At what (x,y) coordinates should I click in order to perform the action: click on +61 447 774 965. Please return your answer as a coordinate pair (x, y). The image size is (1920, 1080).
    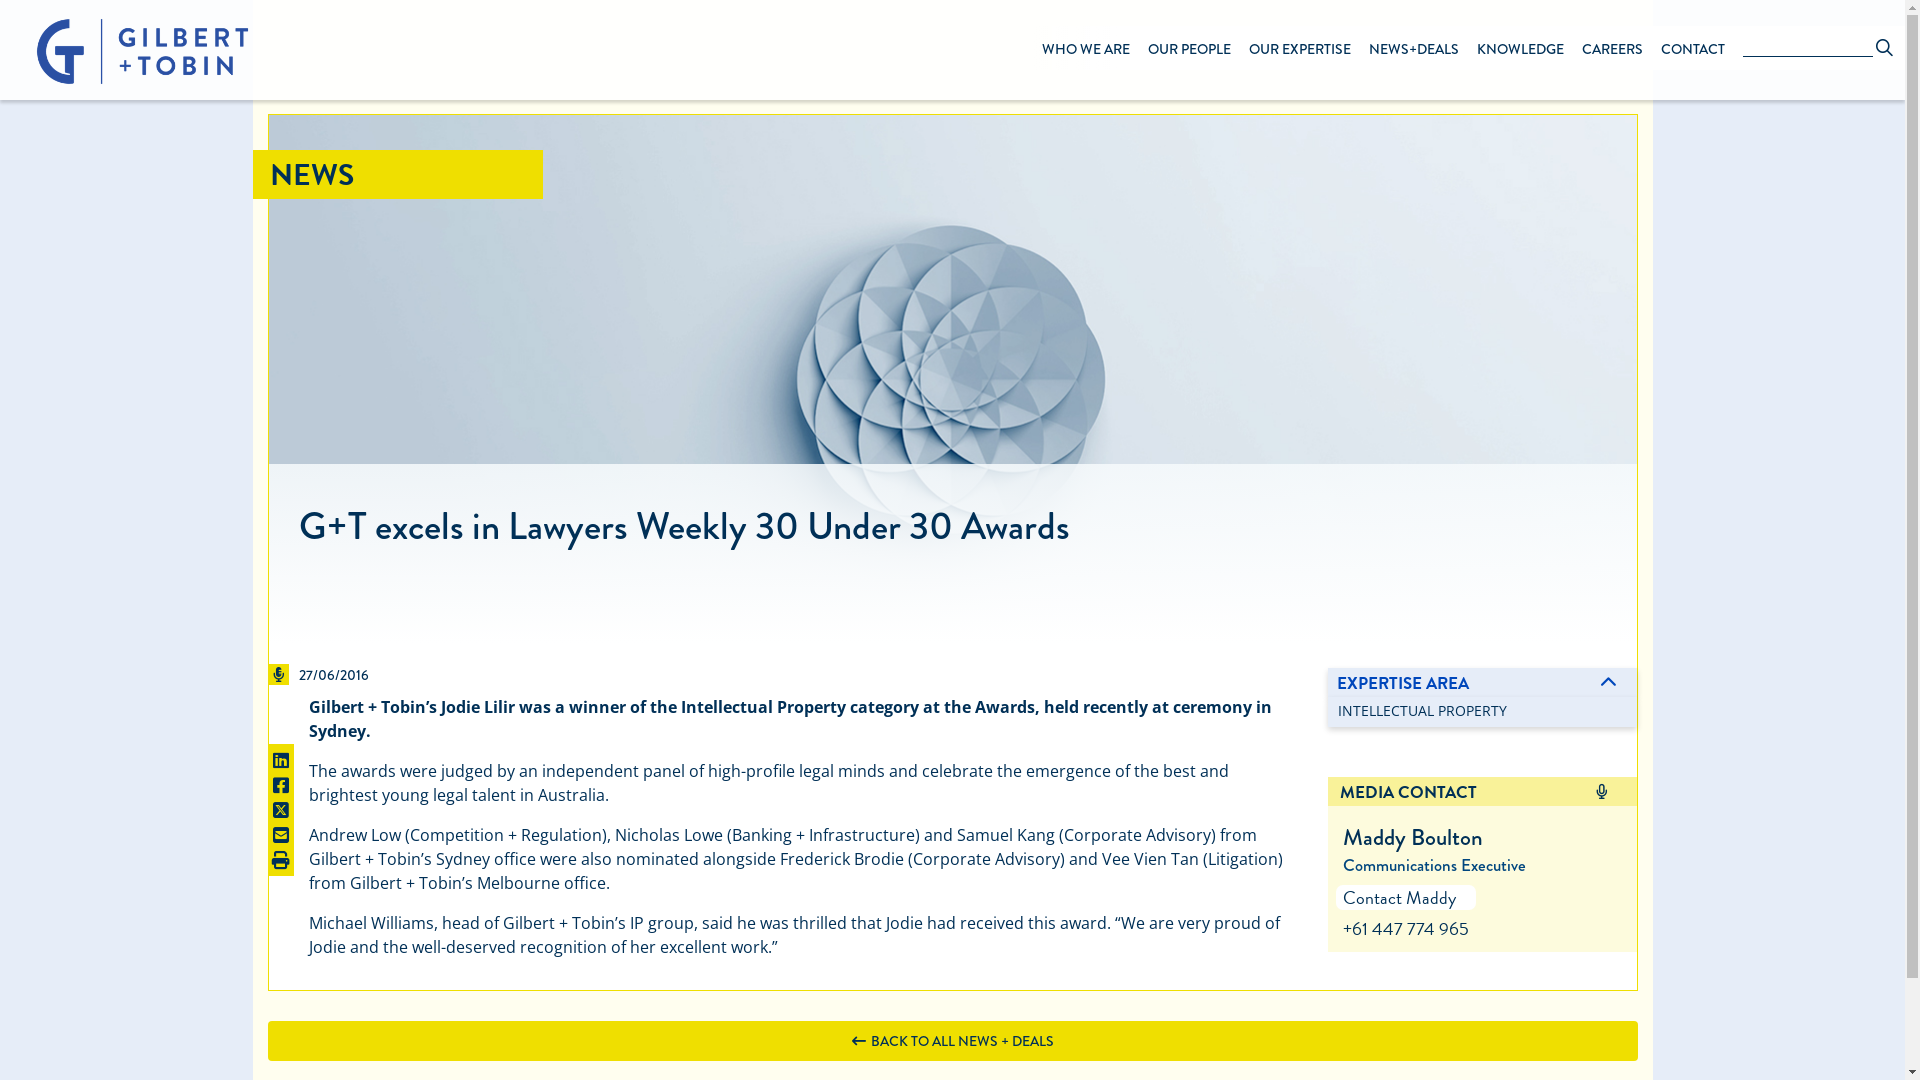
    Looking at the image, I should click on (1406, 928).